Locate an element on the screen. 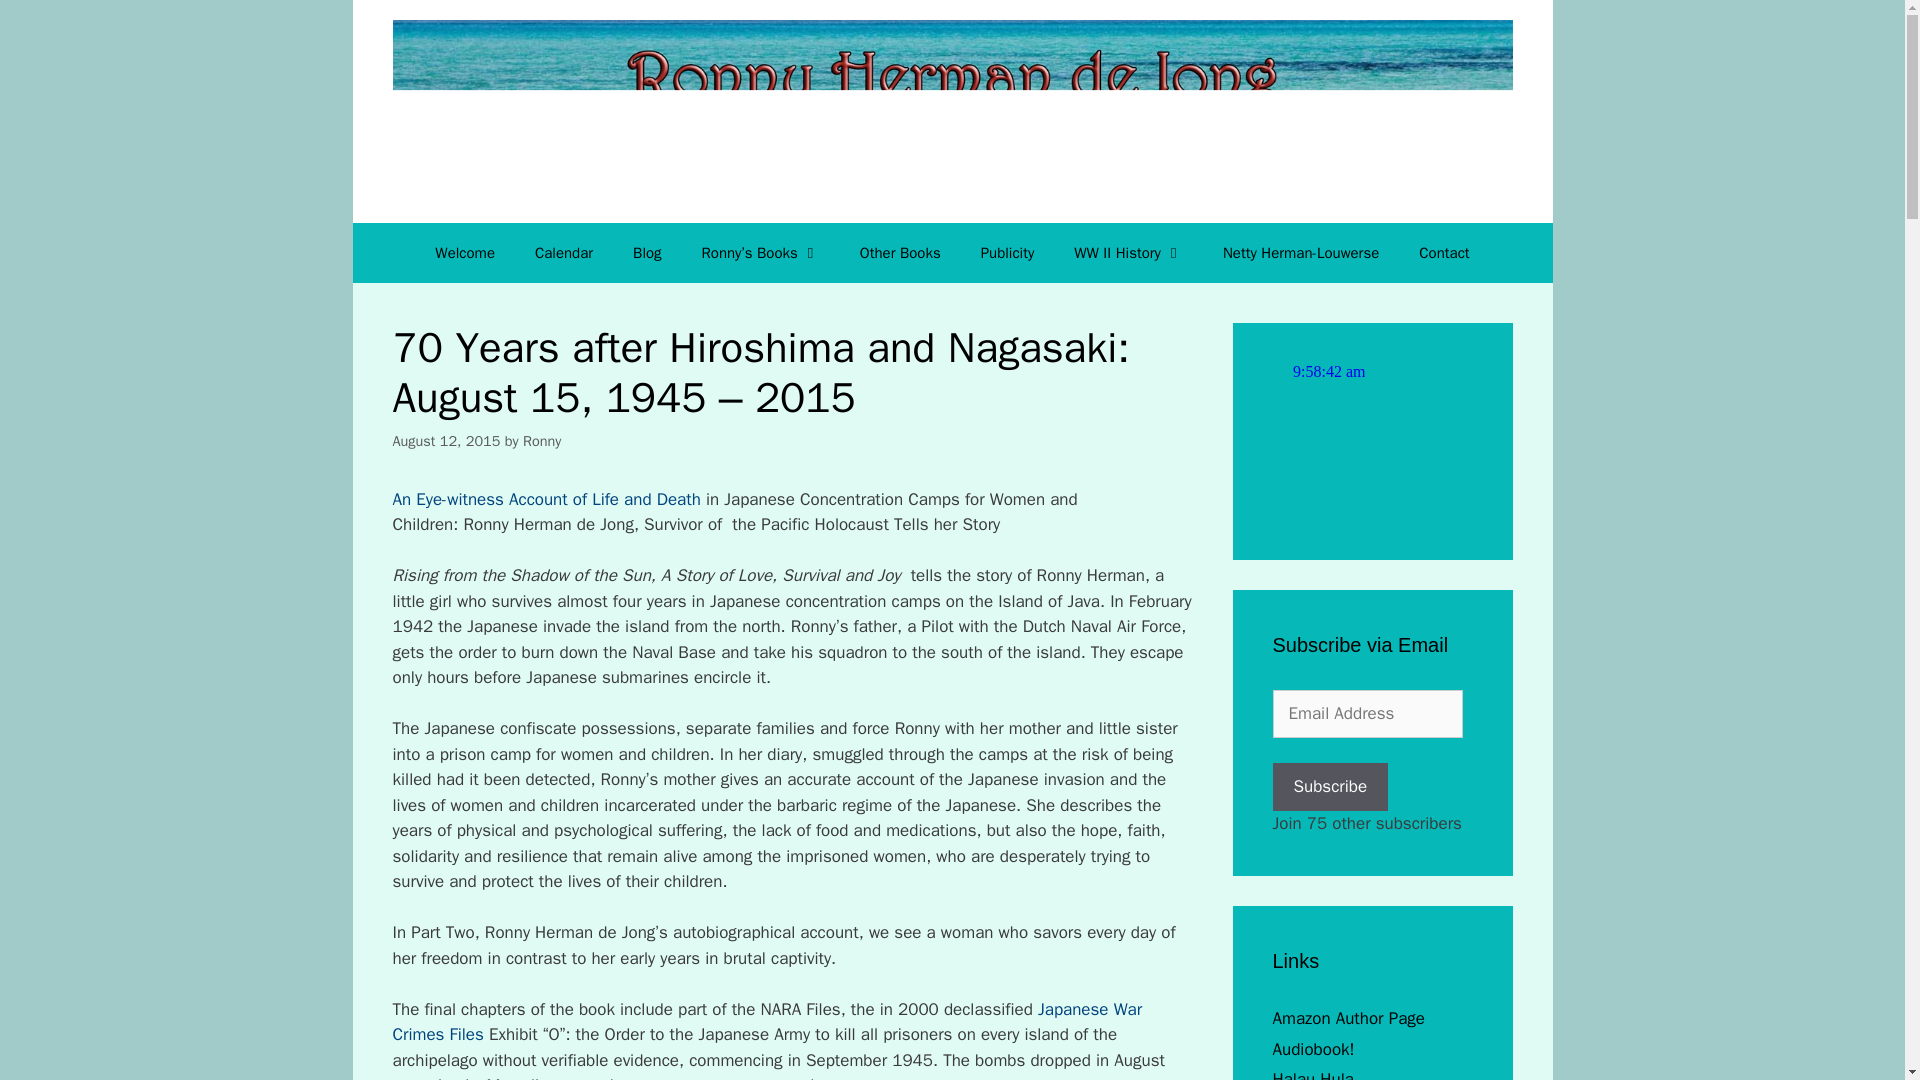 The height and width of the screenshot is (1080, 1920). Ronny is located at coordinates (541, 441).